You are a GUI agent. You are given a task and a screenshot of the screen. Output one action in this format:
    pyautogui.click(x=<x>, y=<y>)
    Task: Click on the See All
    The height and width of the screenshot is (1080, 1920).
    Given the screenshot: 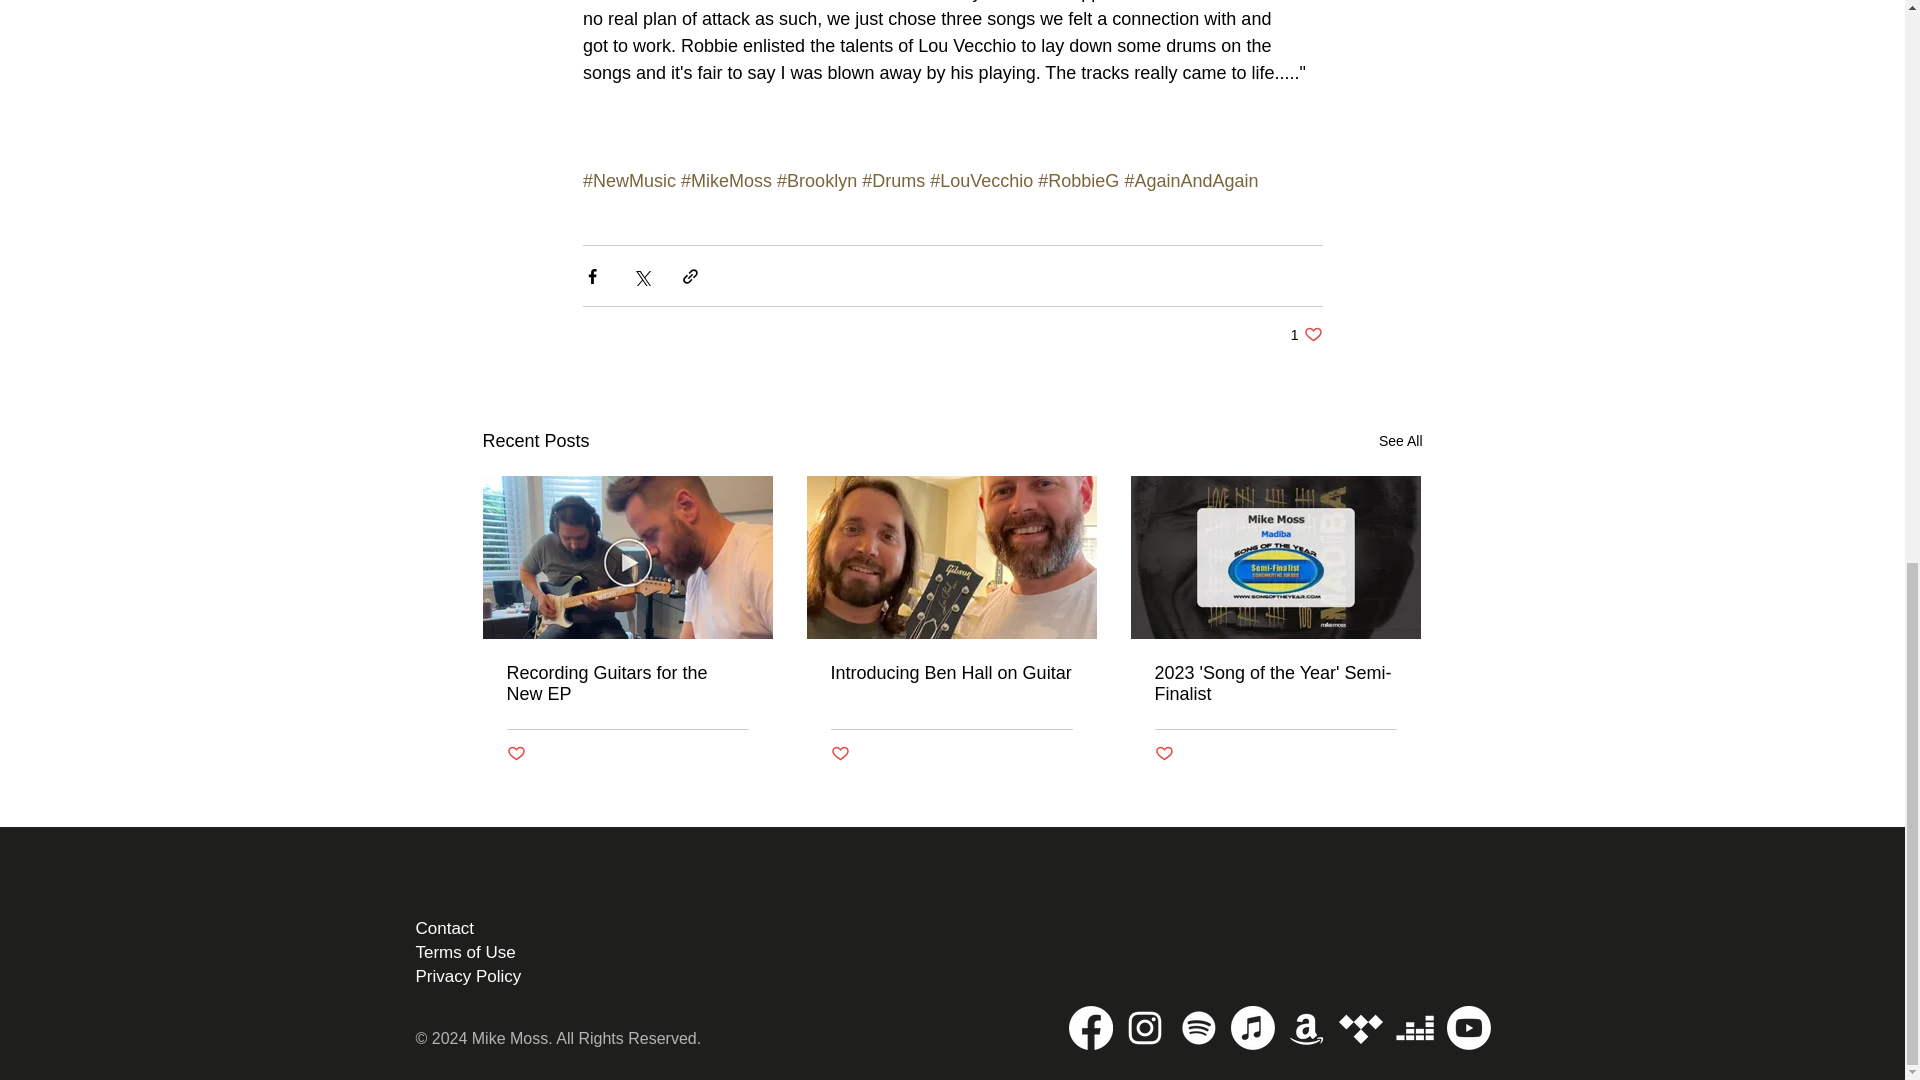 What is the action you would take?
    pyautogui.click(x=950, y=673)
    